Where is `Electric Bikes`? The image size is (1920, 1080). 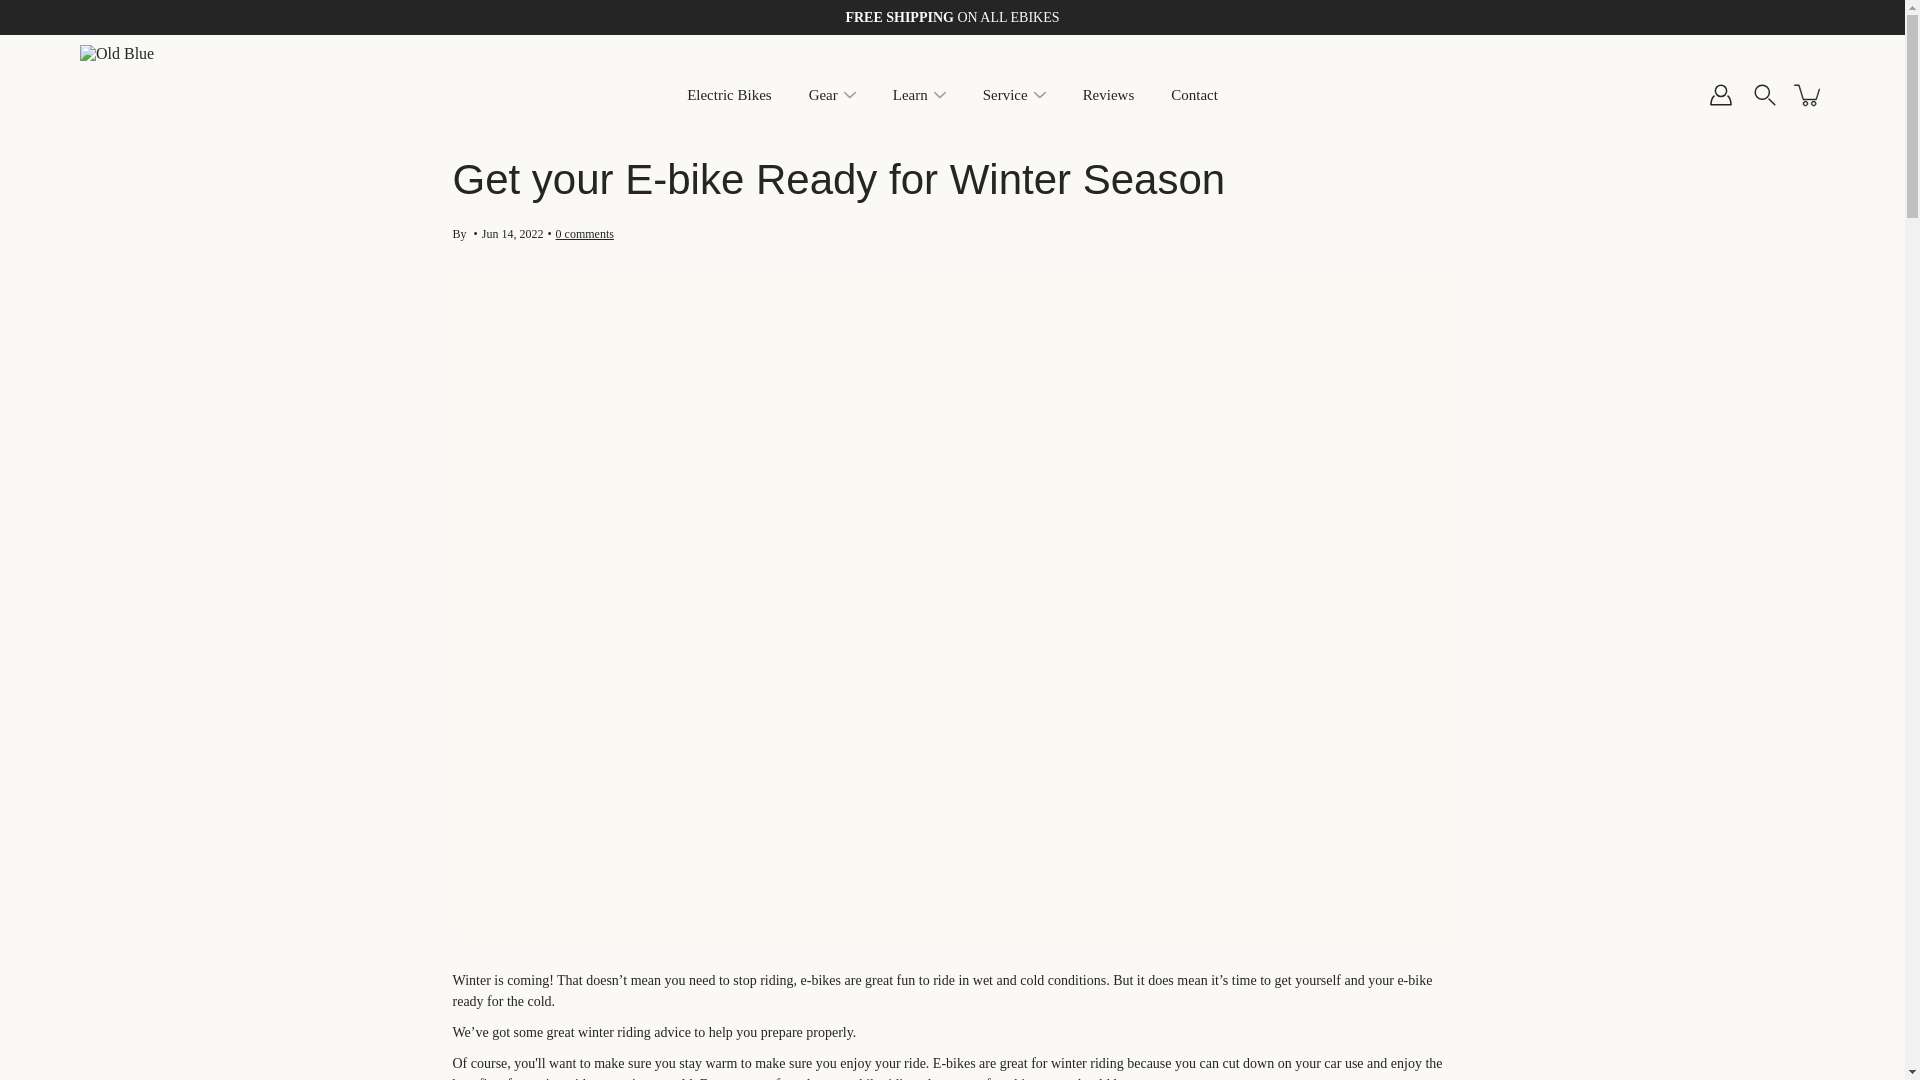 Electric Bikes is located at coordinates (729, 96).